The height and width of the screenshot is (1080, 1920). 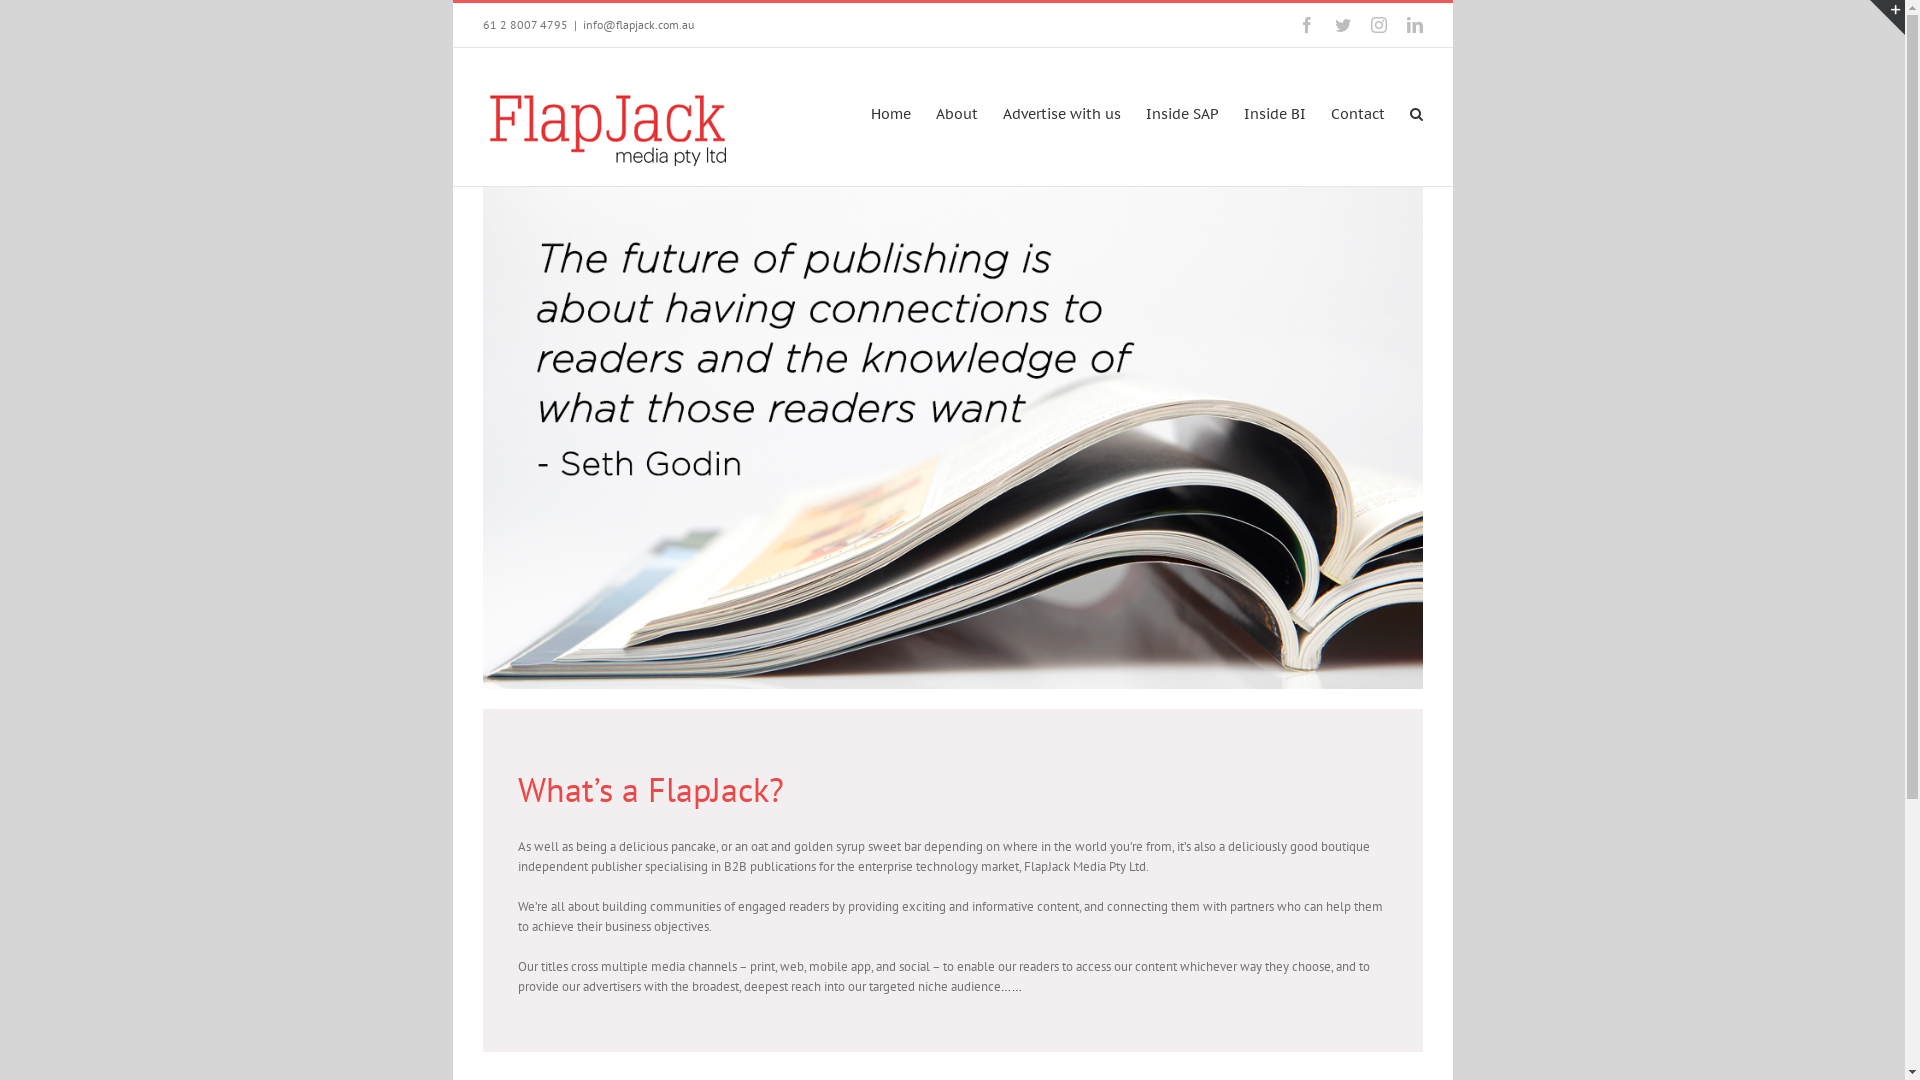 What do you see at coordinates (638, 24) in the screenshot?
I see `info@flapjack.com.au` at bounding box center [638, 24].